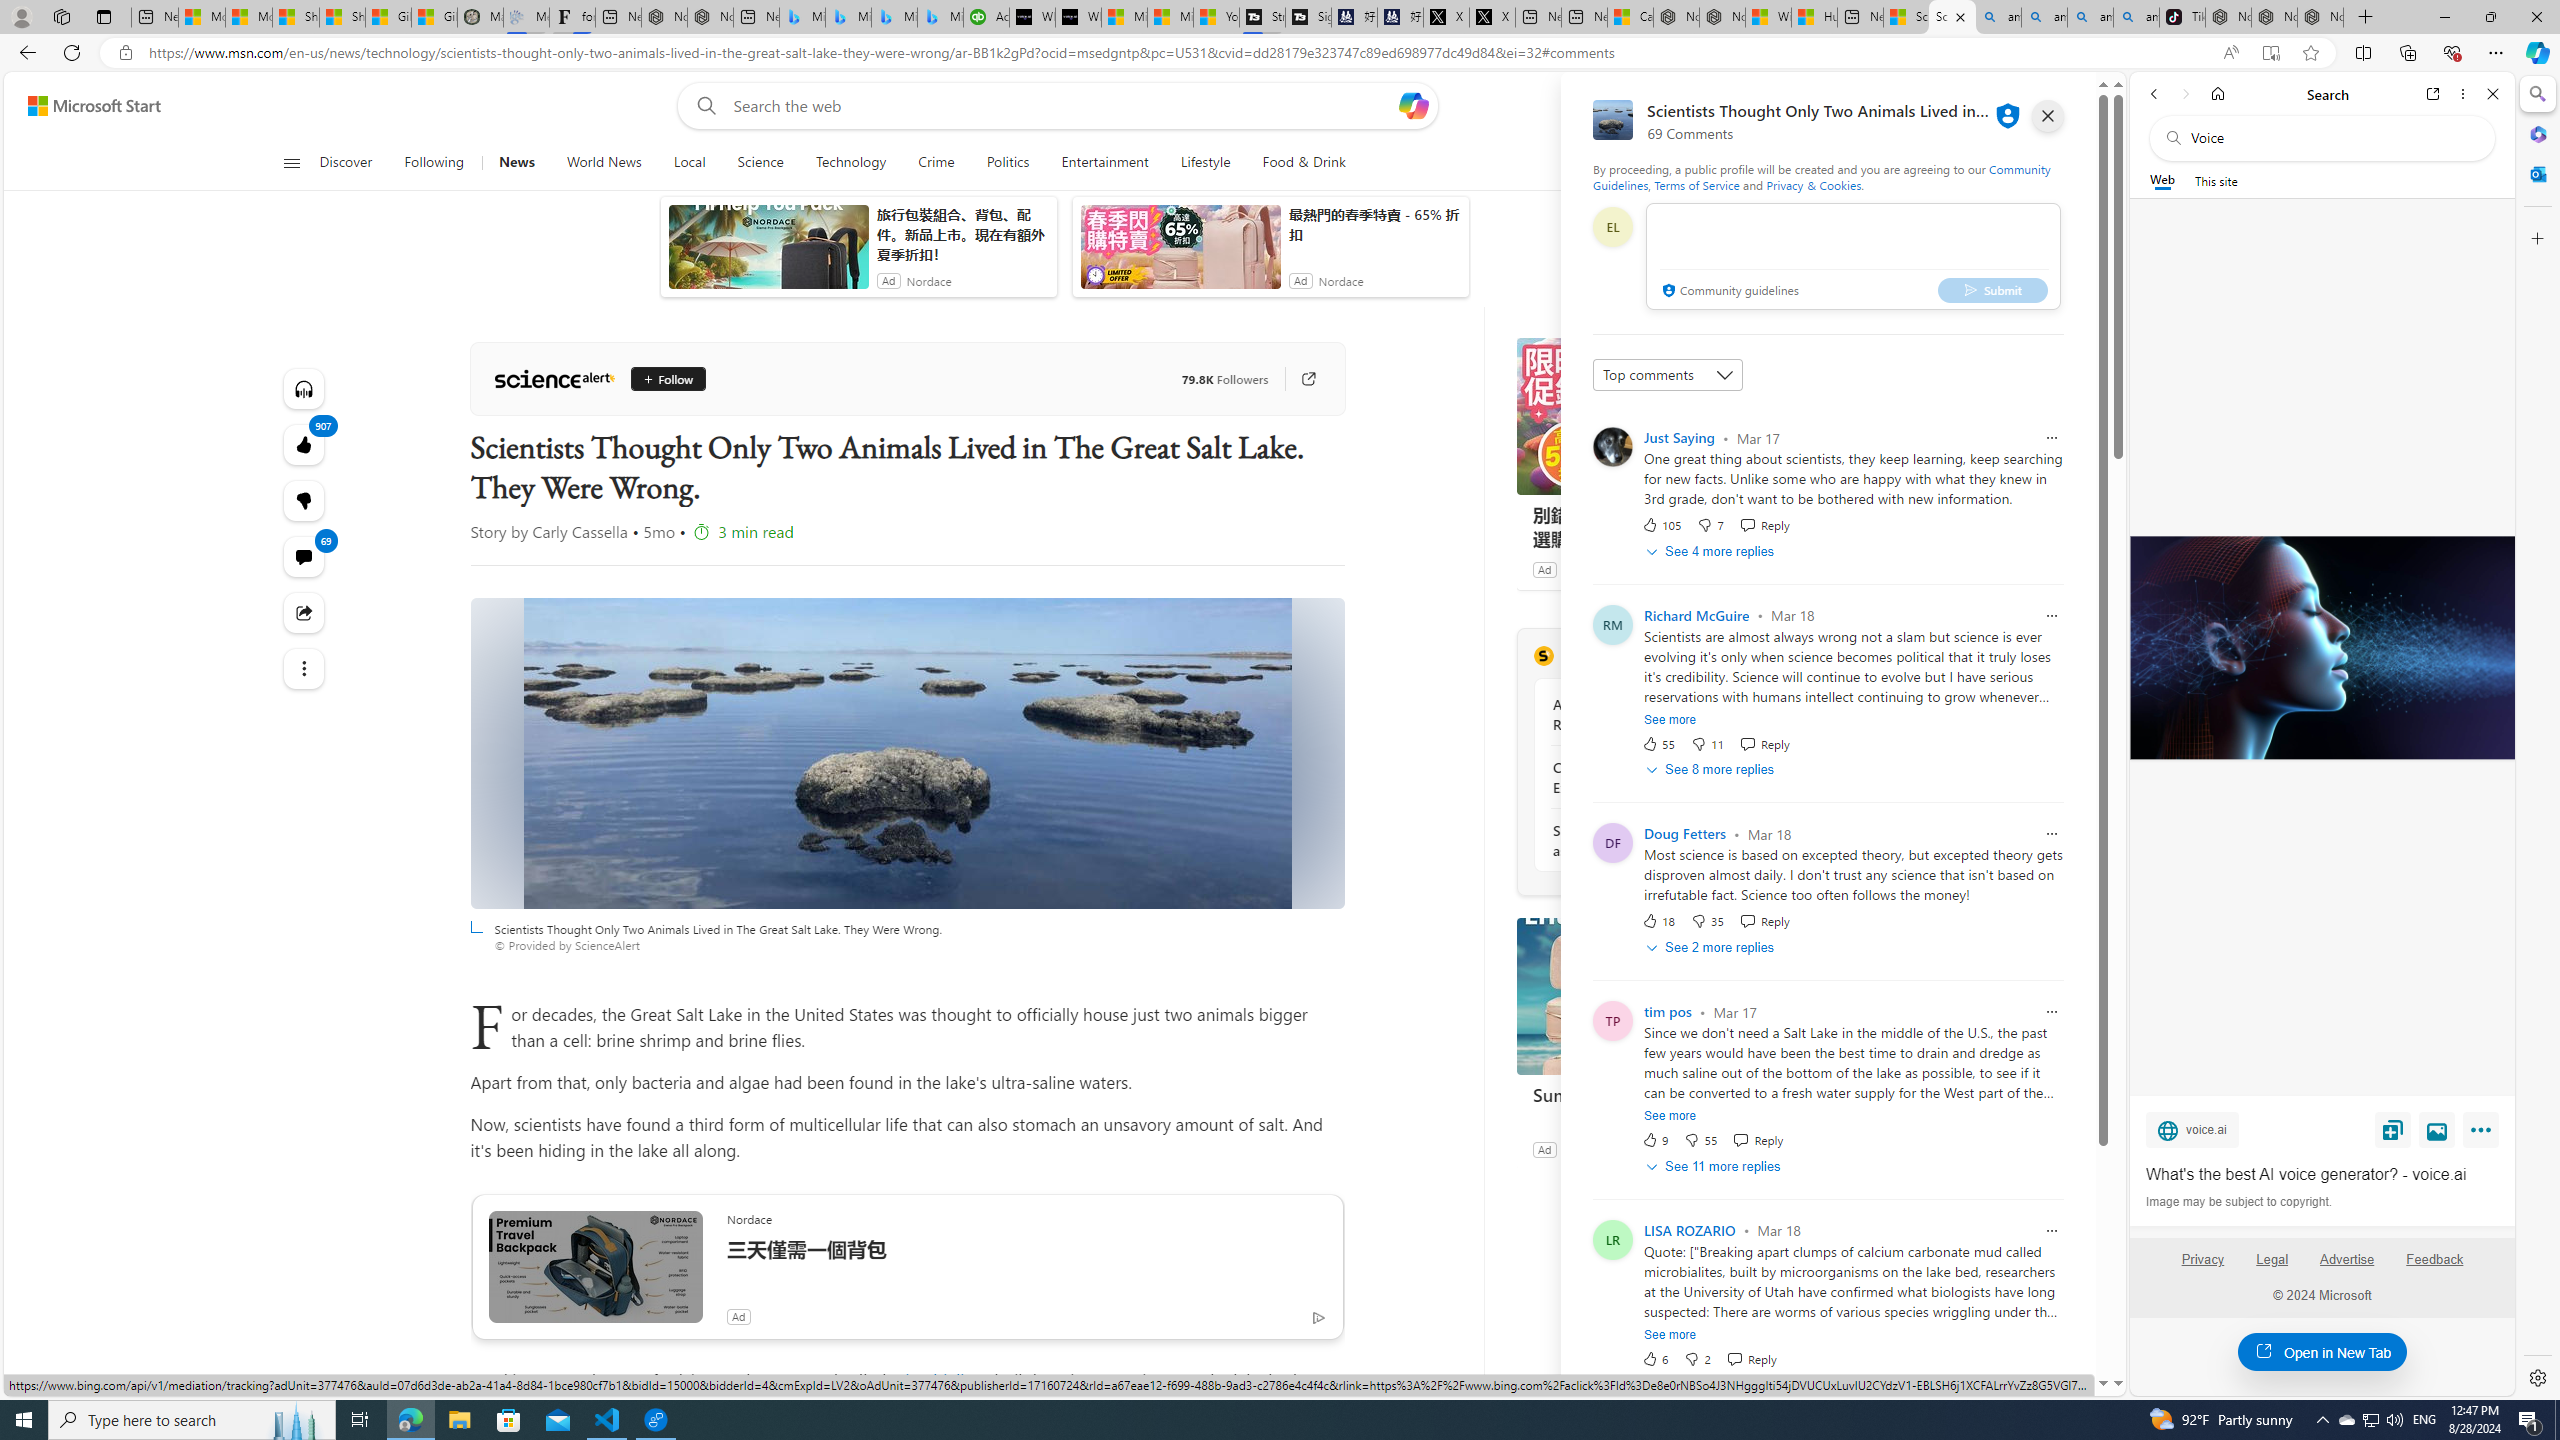 The height and width of the screenshot is (1440, 2560). I want to click on Food & Drink, so click(1296, 163).